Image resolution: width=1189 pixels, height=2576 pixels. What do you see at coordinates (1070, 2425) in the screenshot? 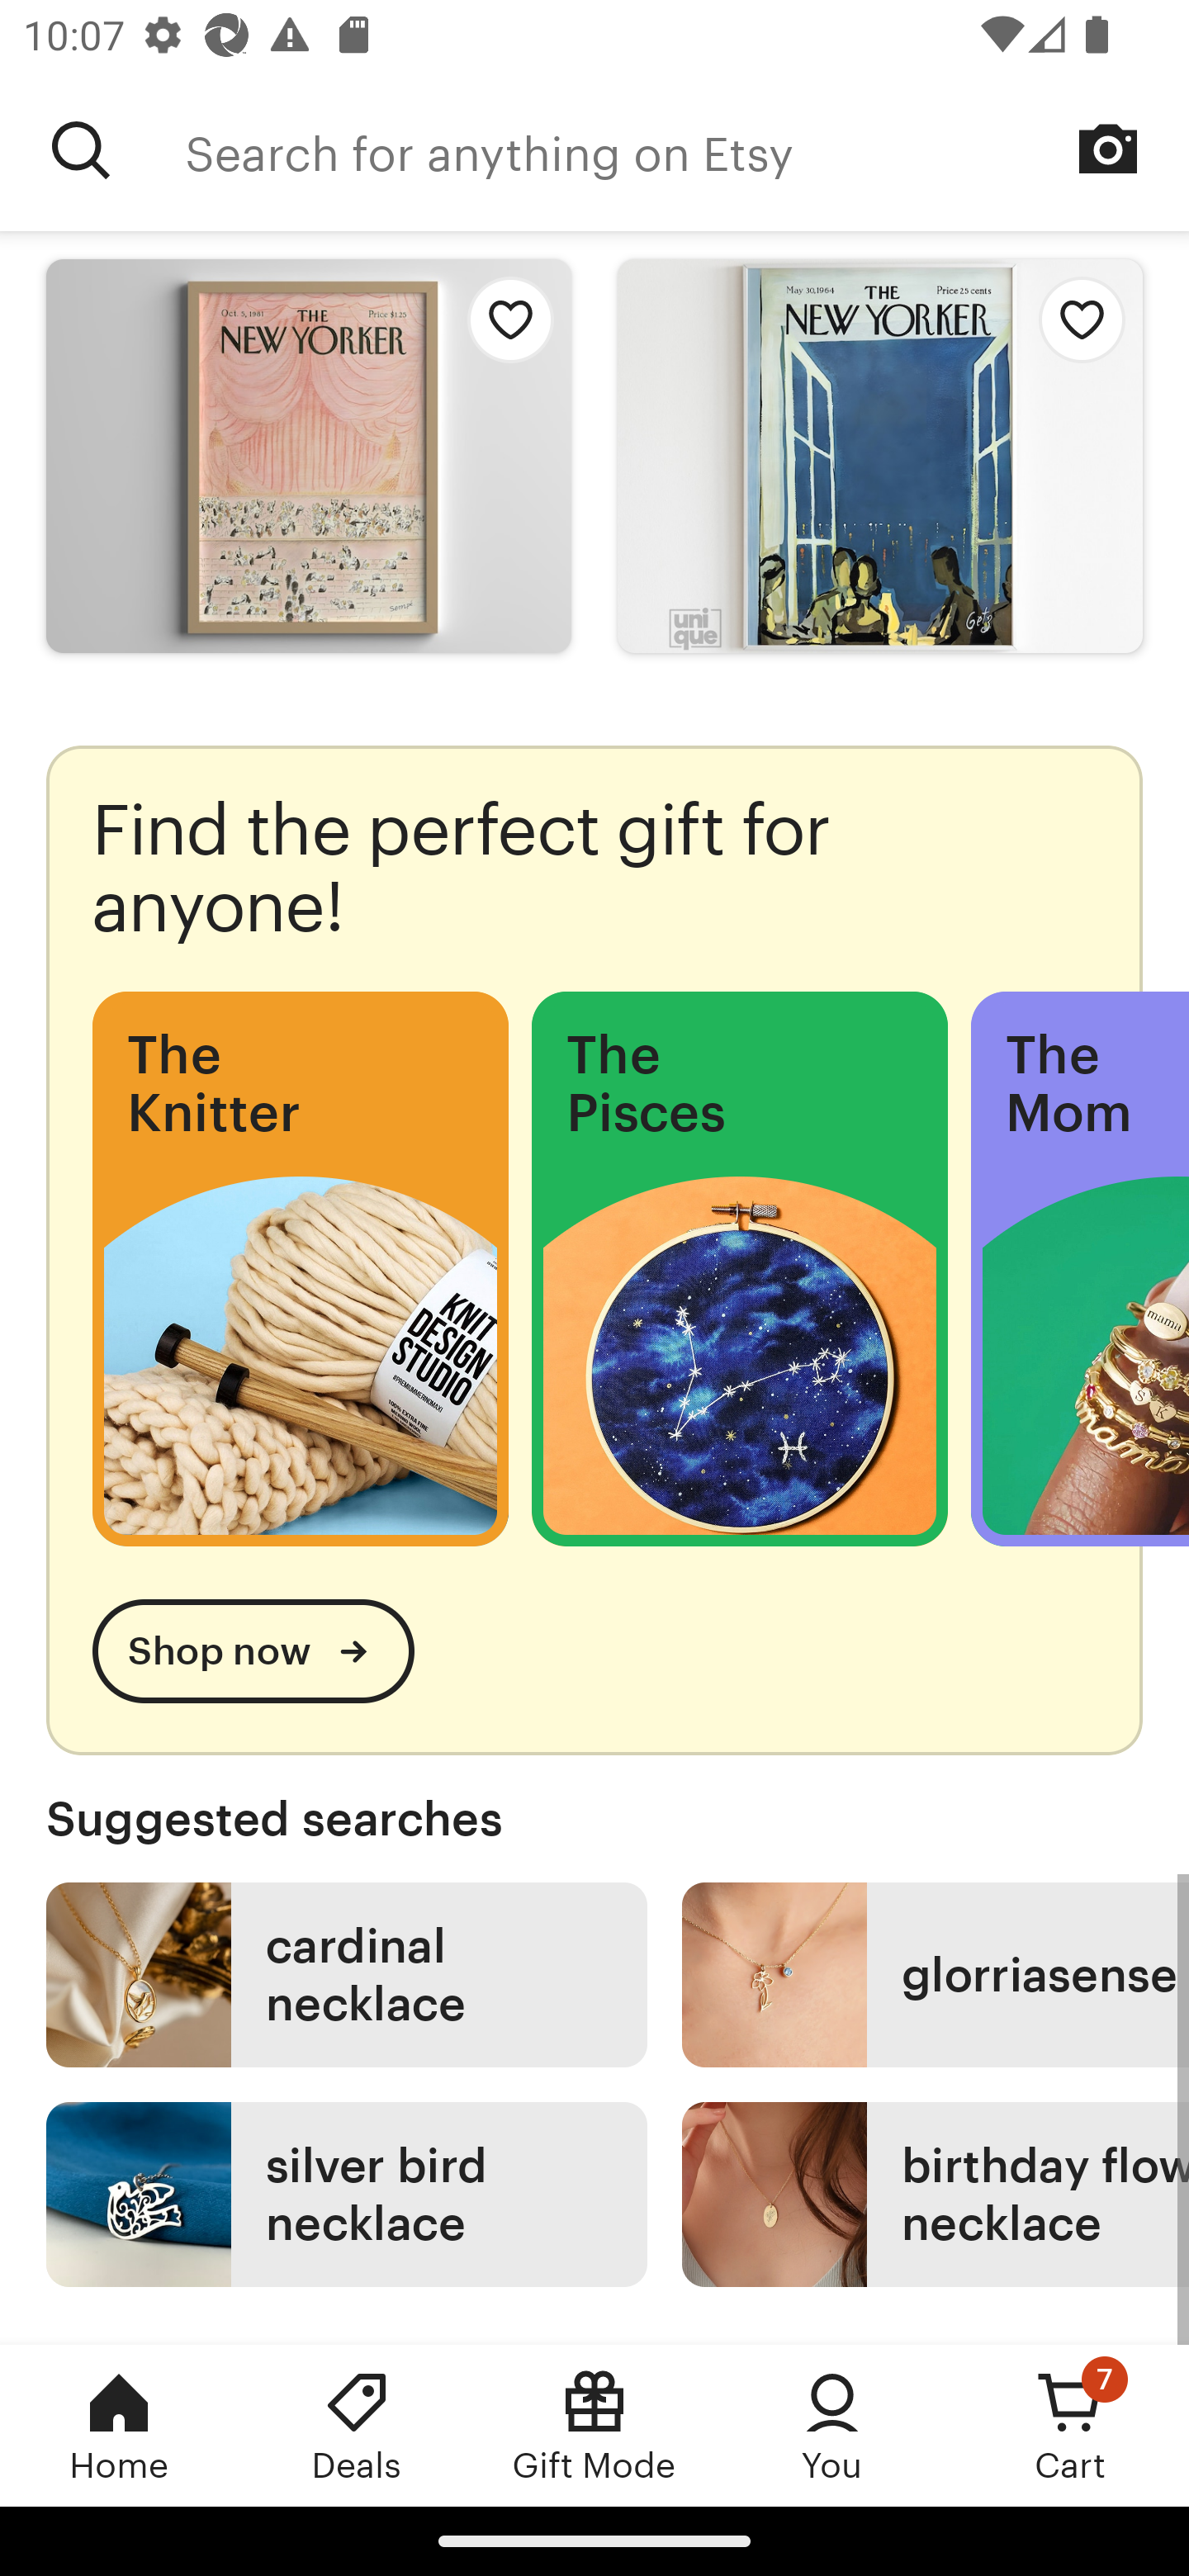
I see `Cart, 7 new notifications Cart` at bounding box center [1070, 2425].